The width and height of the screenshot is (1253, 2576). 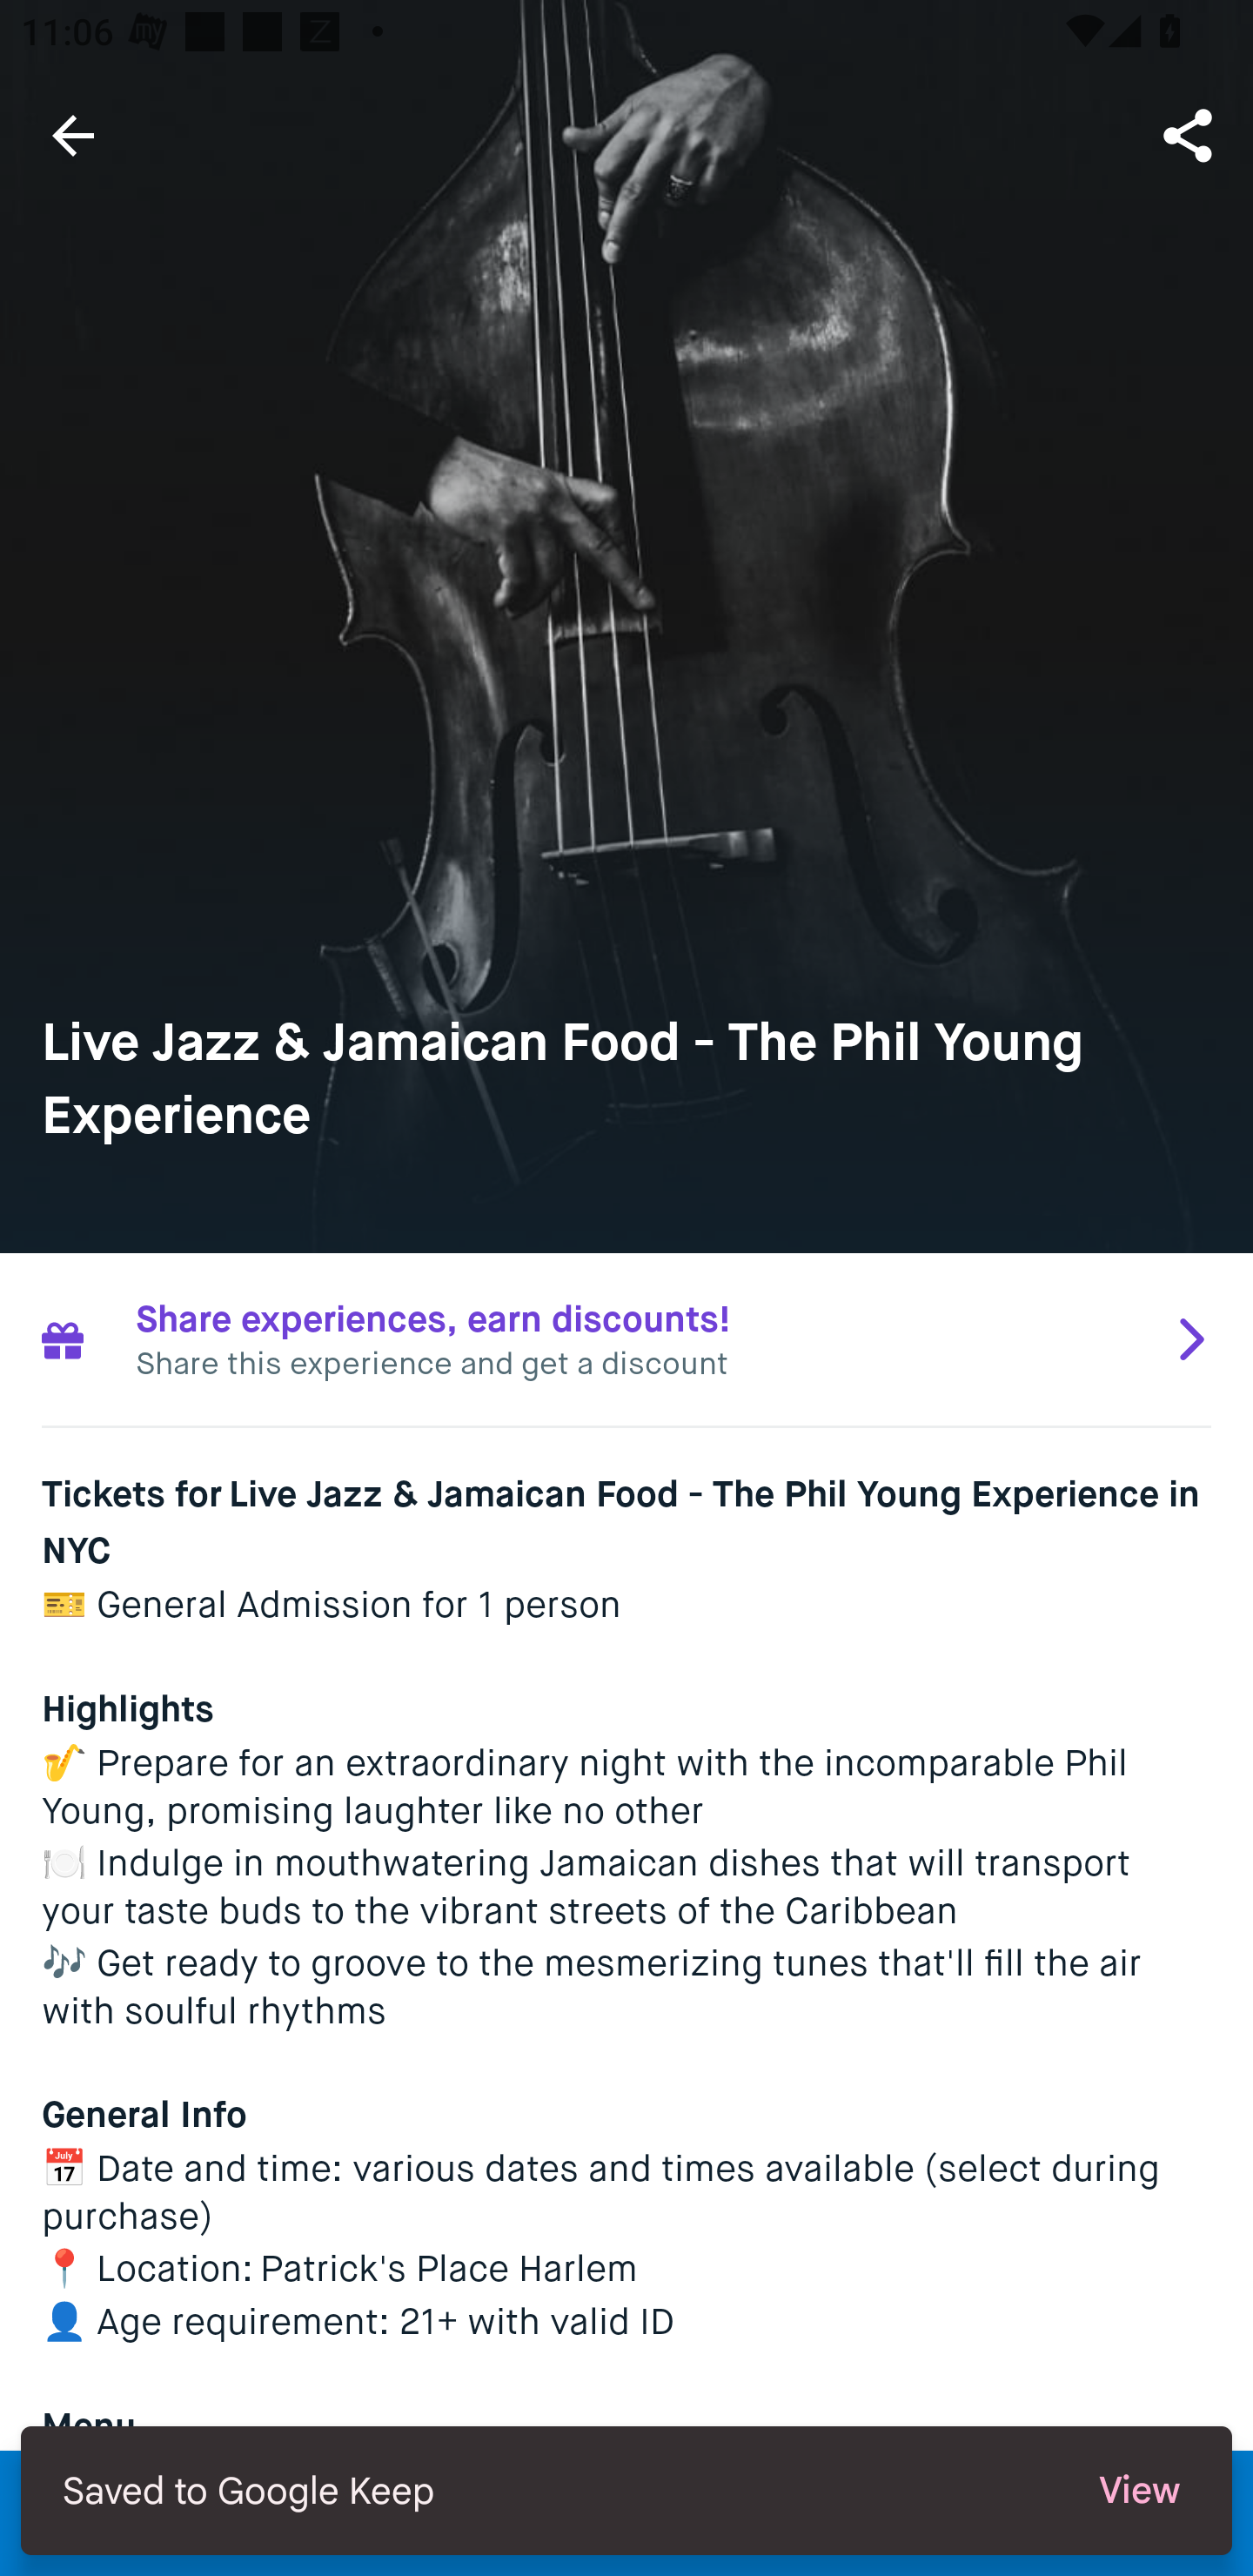 What do you see at coordinates (1139, 2491) in the screenshot?
I see `View` at bounding box center [1139, 2491].